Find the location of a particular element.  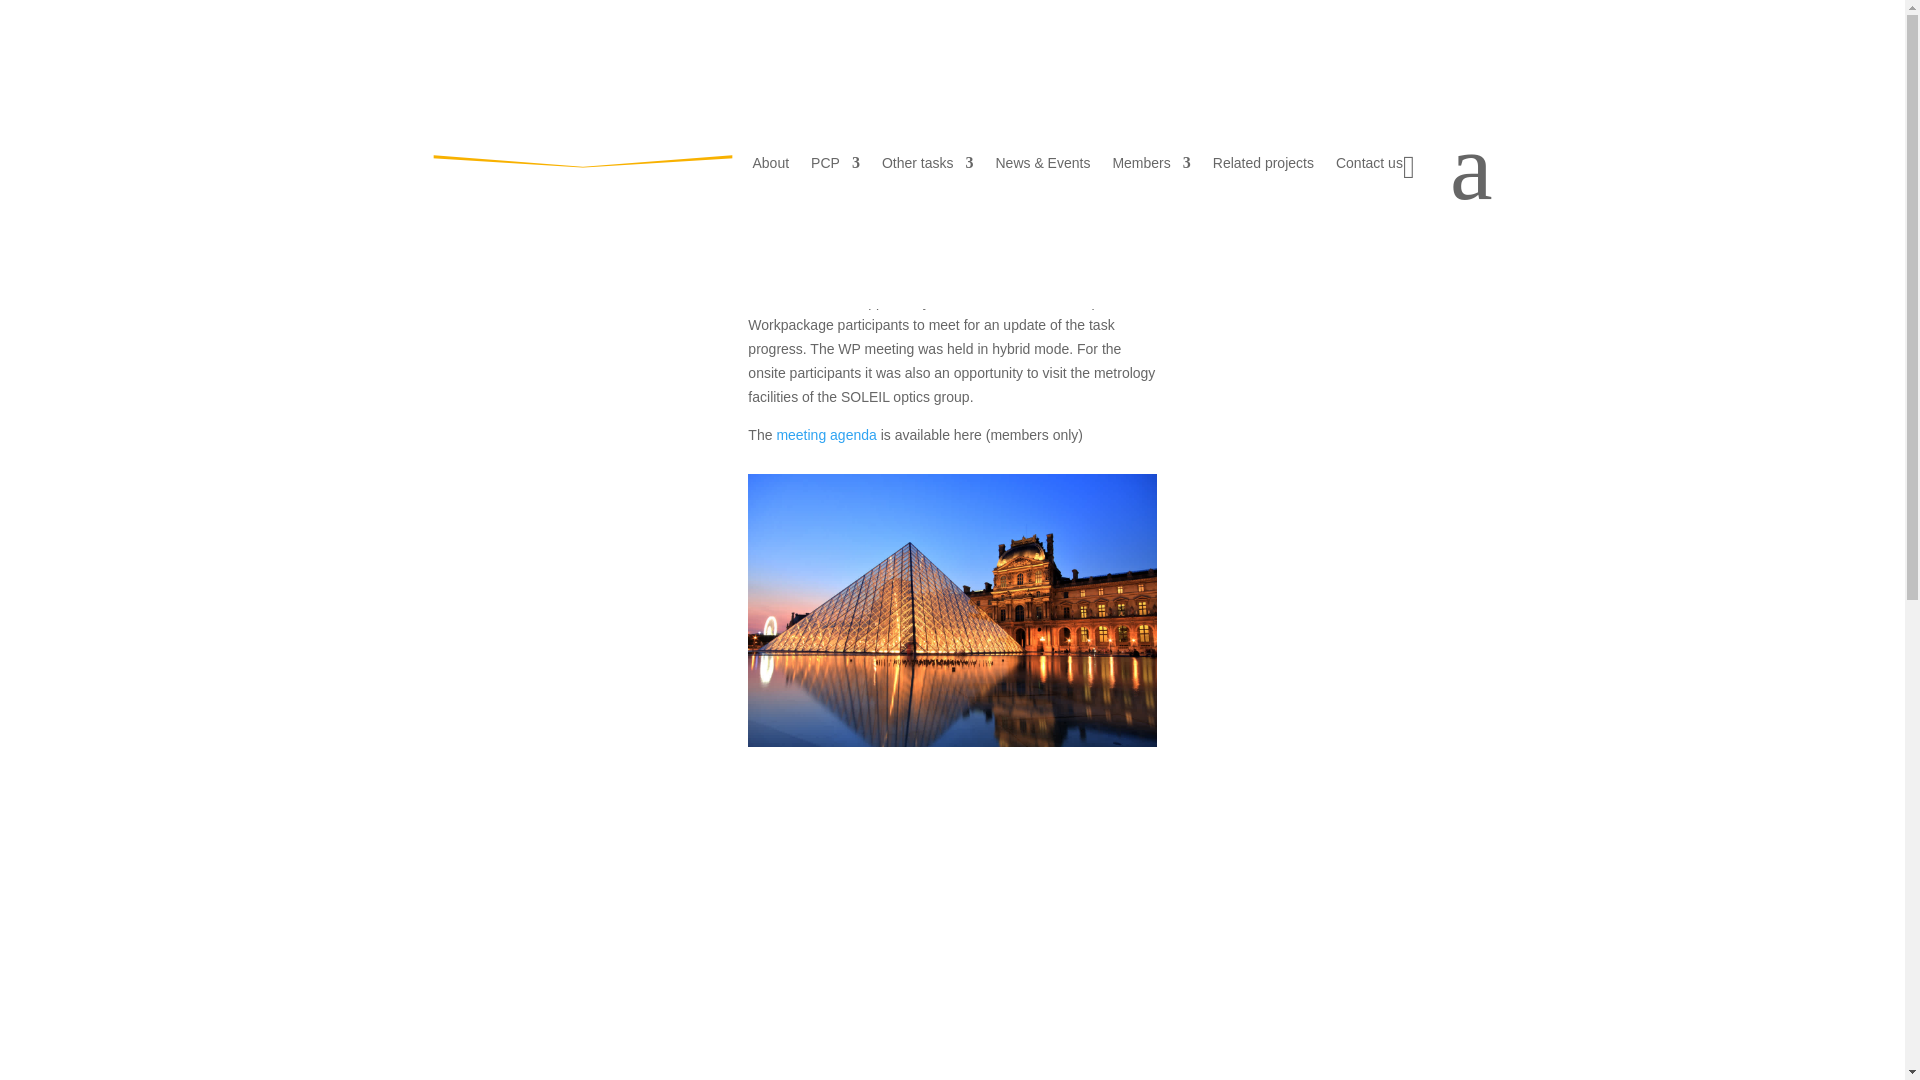

logo-white is located at coordinates (582, 182).